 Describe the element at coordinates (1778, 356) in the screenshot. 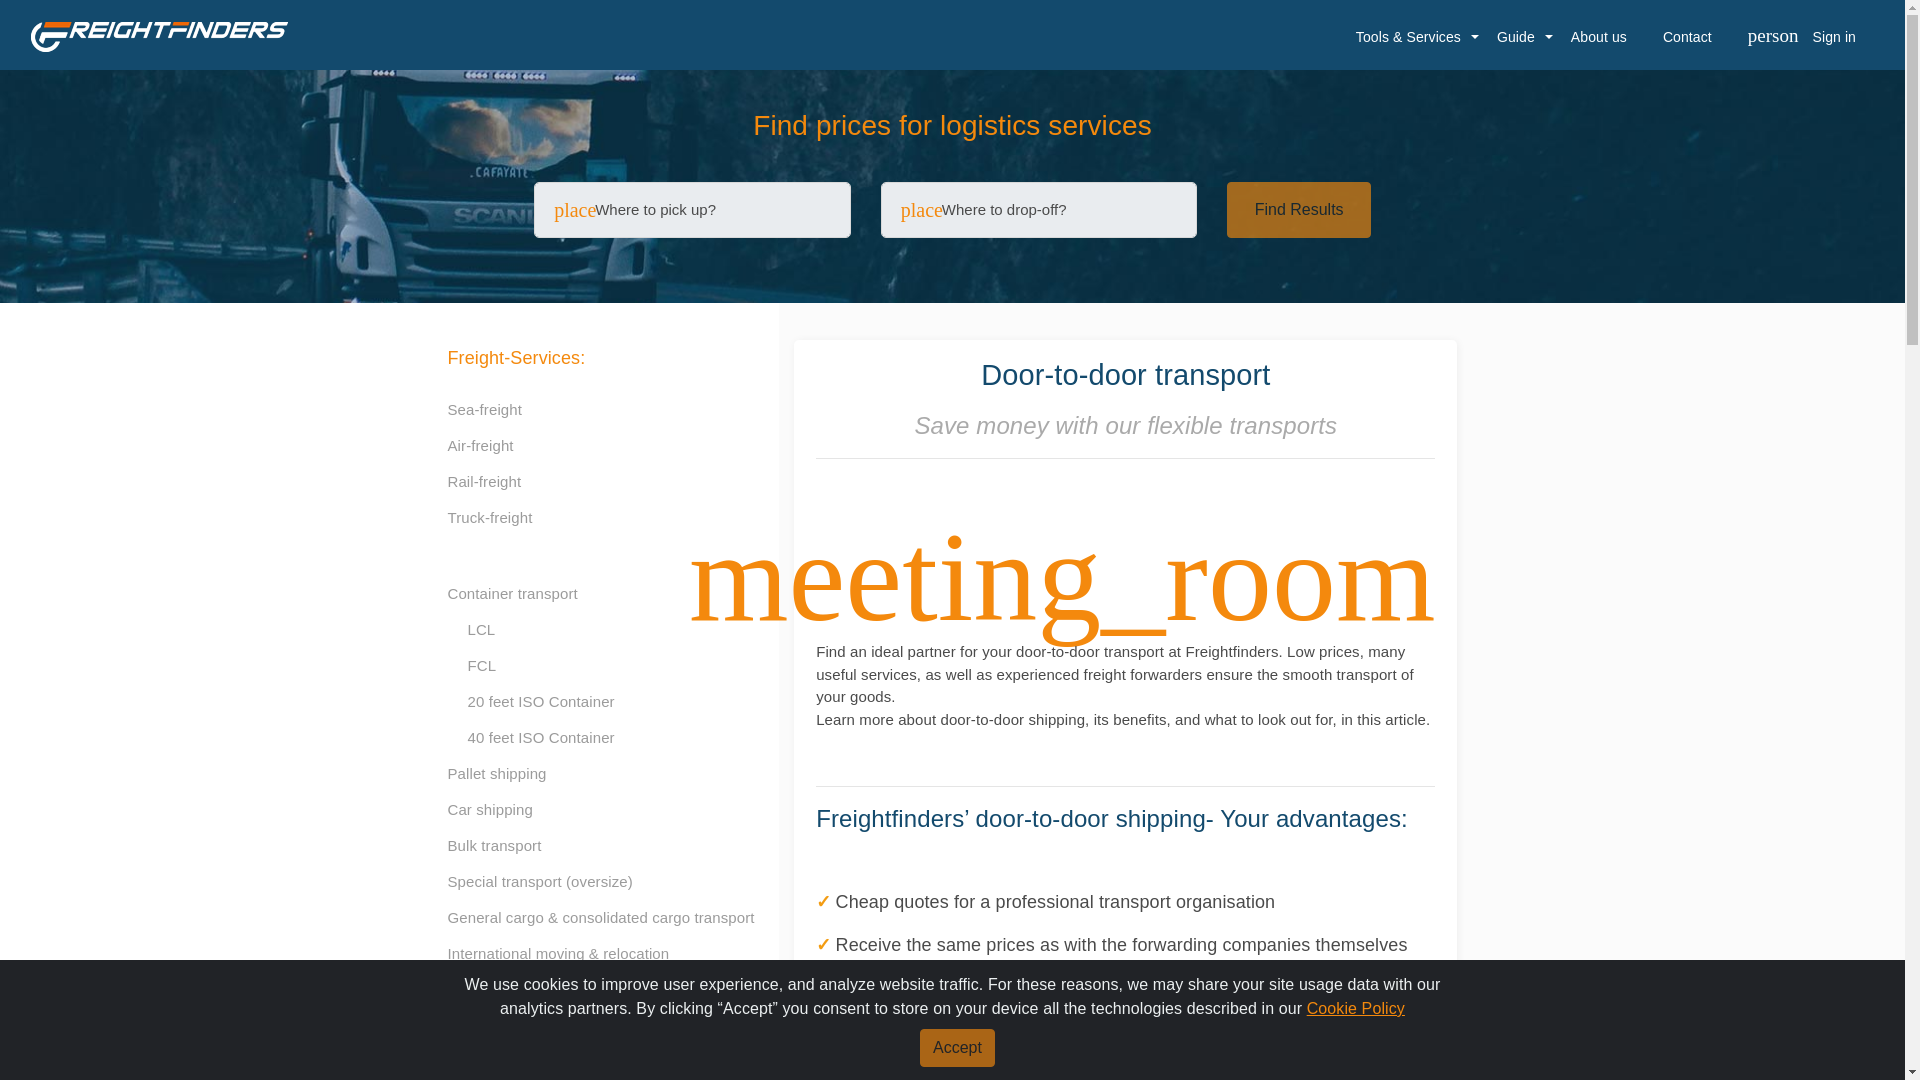

I see `Login` at that location.